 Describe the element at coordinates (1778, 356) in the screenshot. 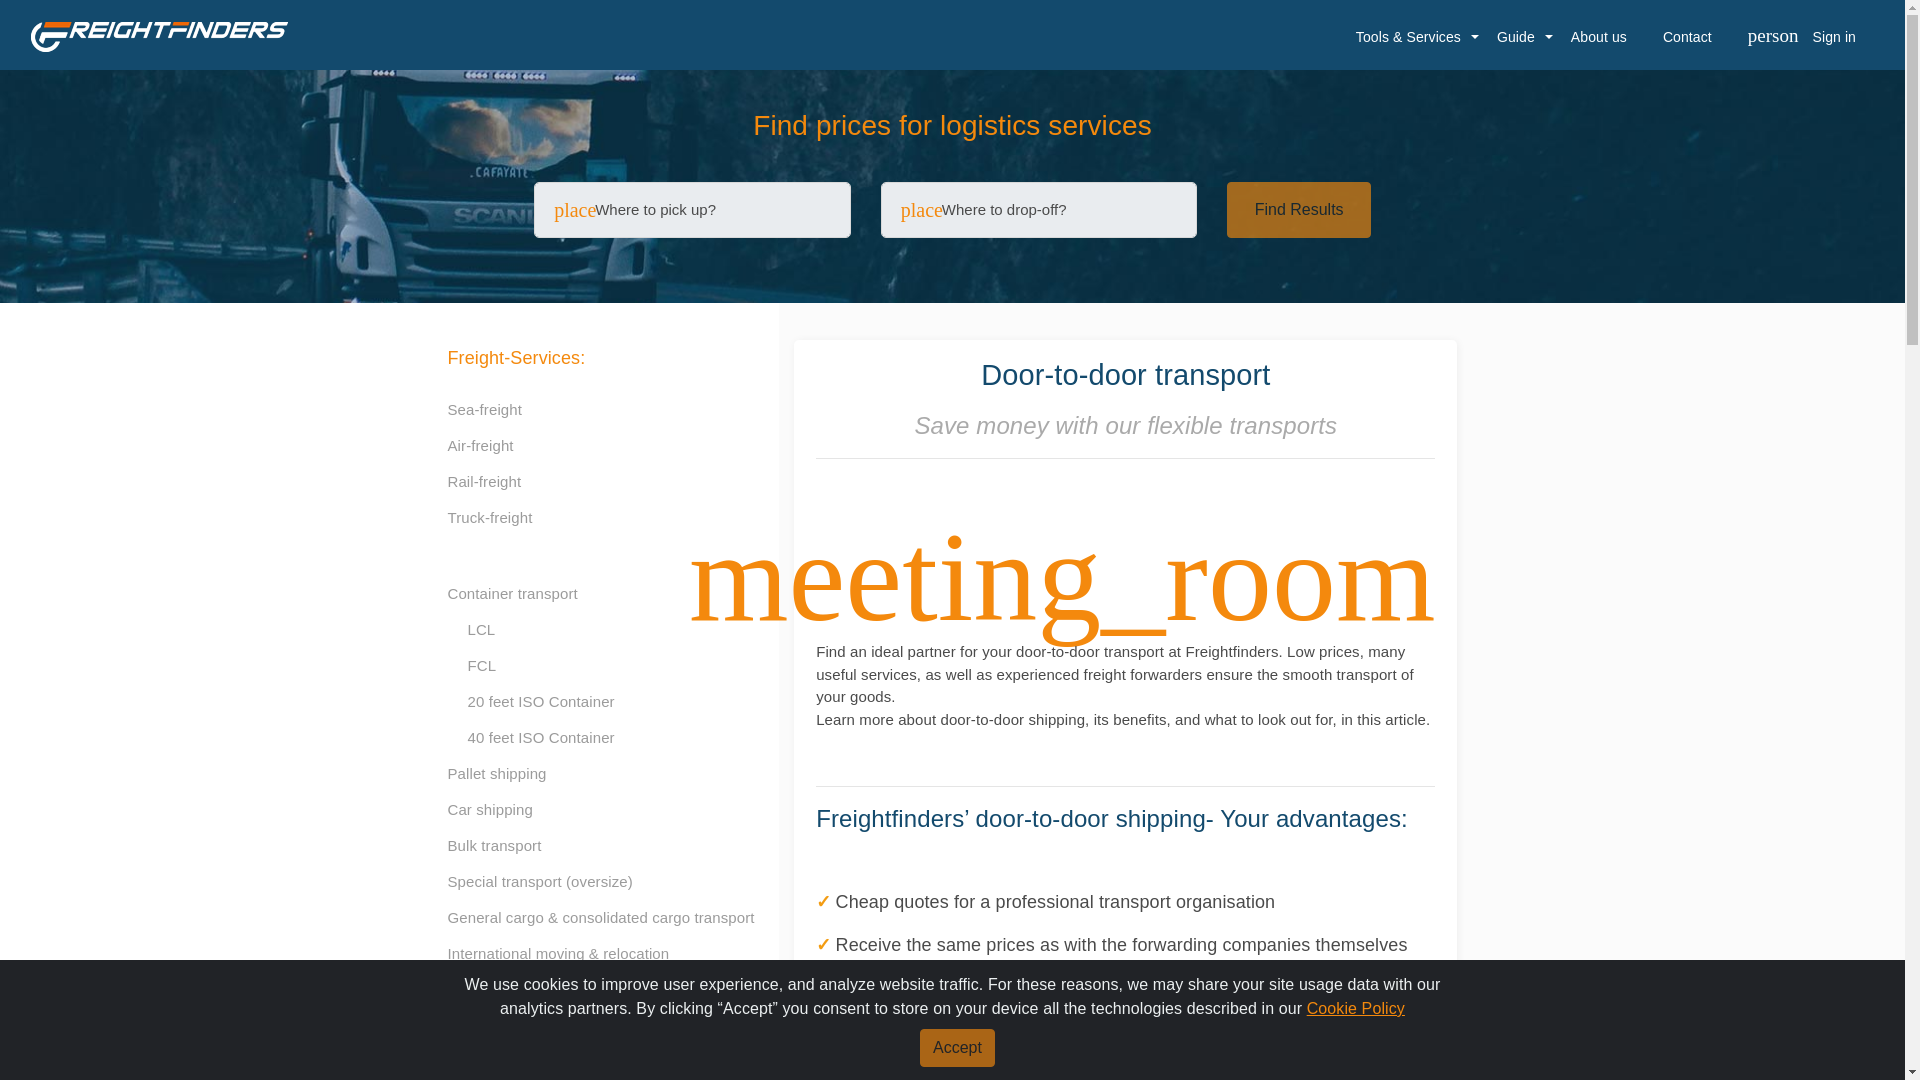

I see `Login` at that location.